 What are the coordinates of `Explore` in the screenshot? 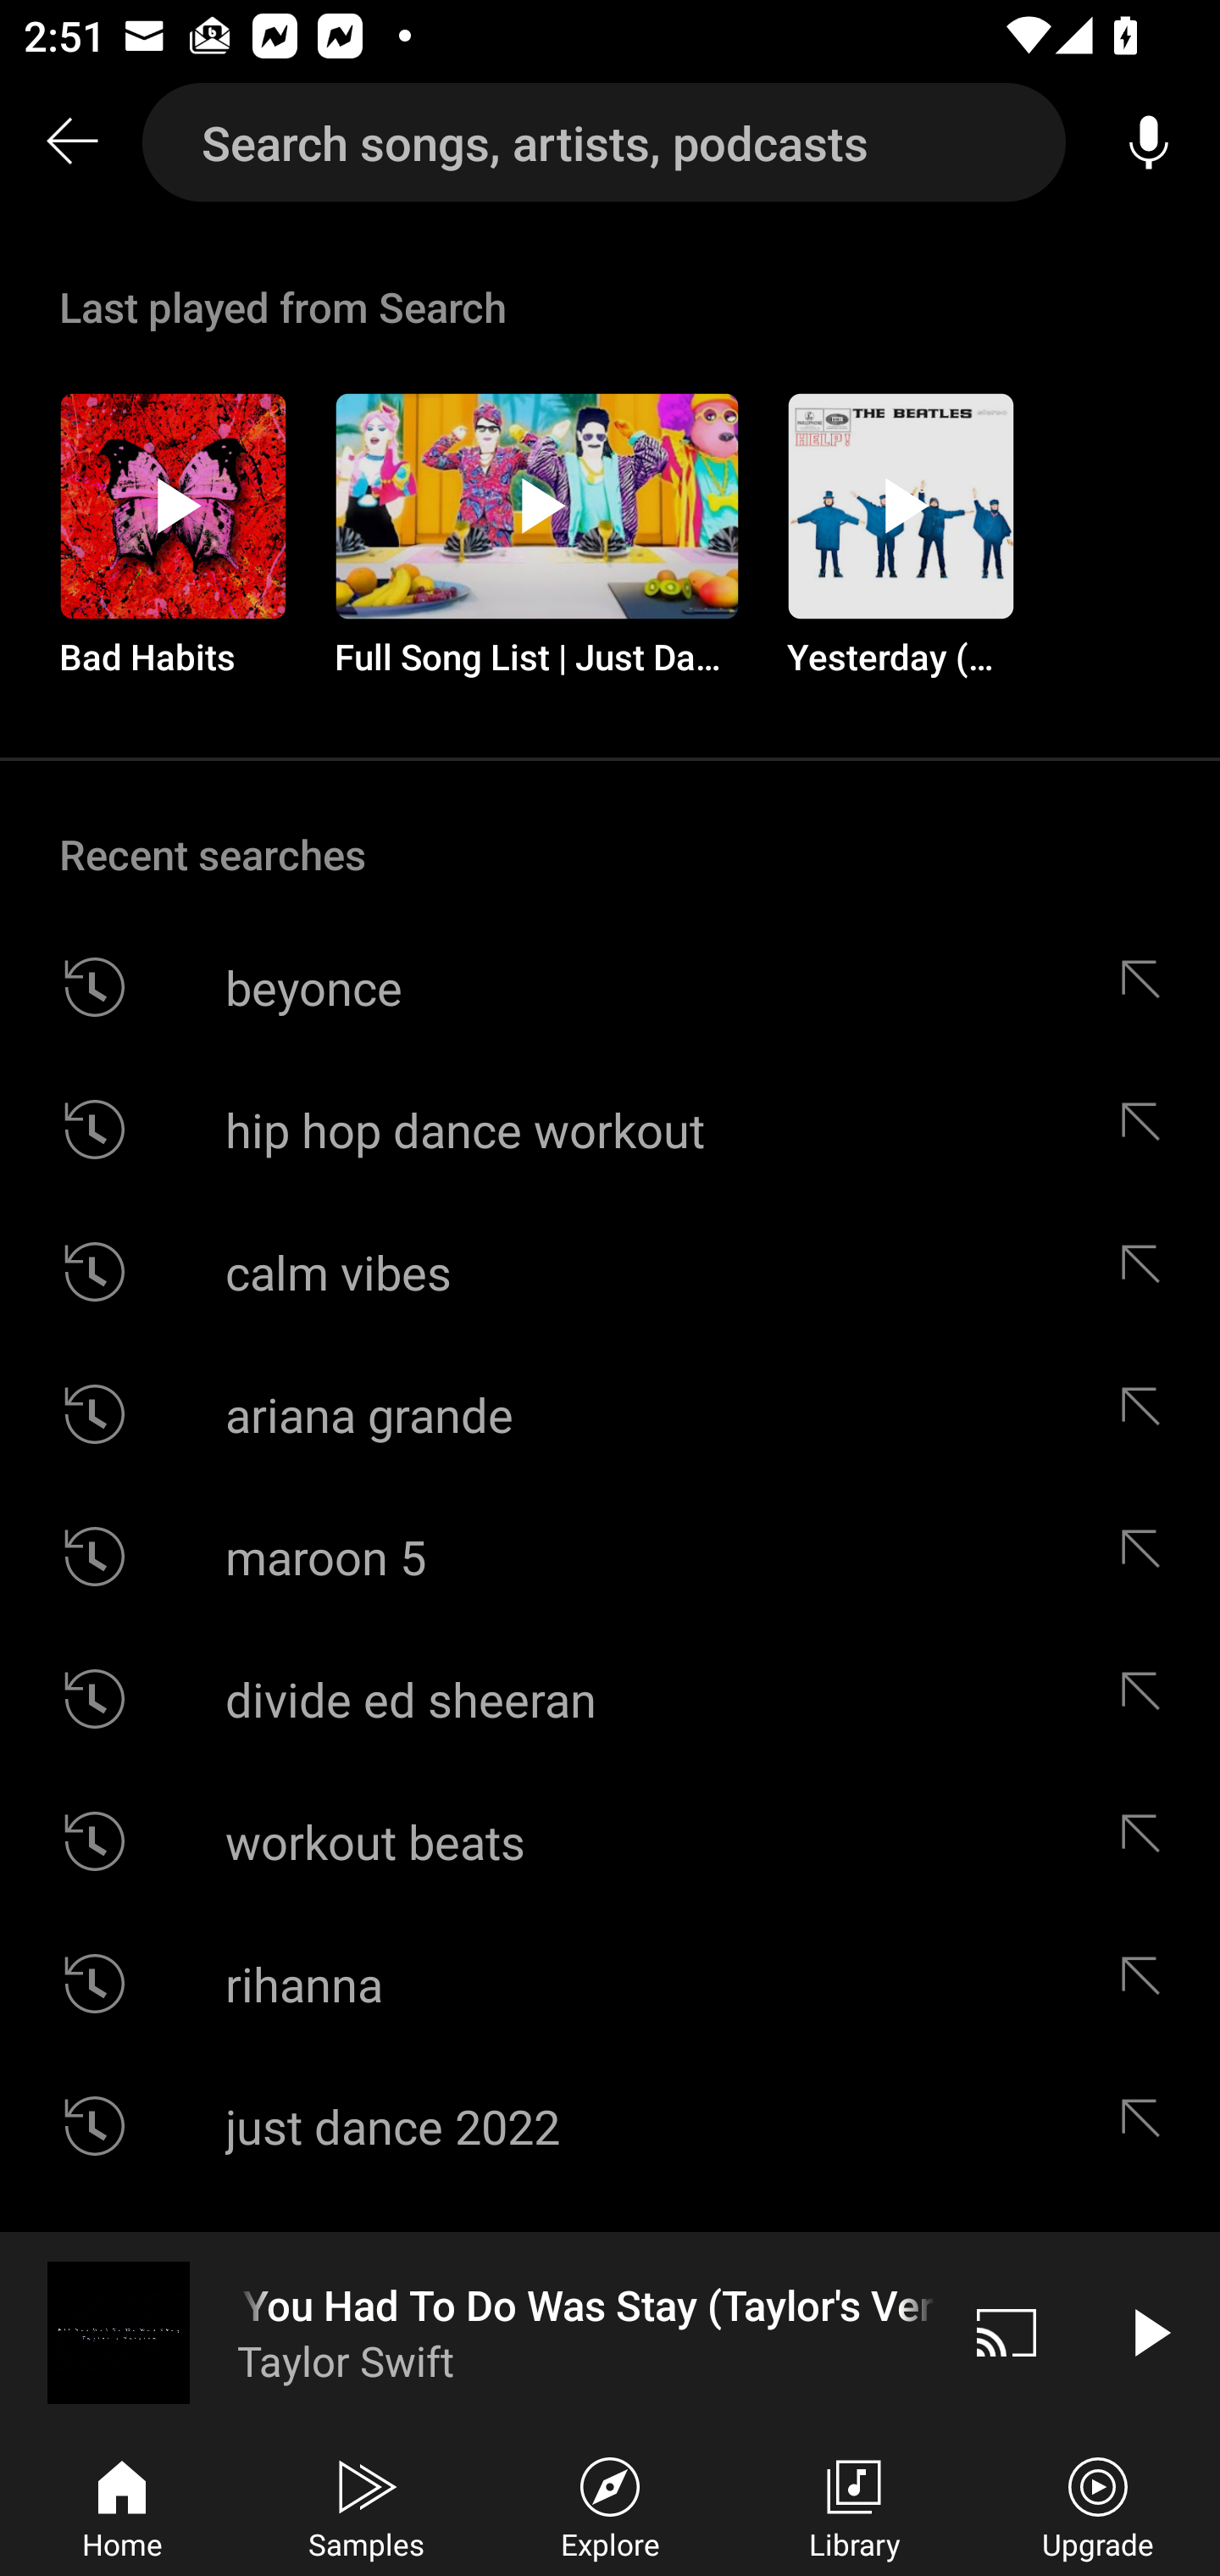 It's located at (610, 2505).